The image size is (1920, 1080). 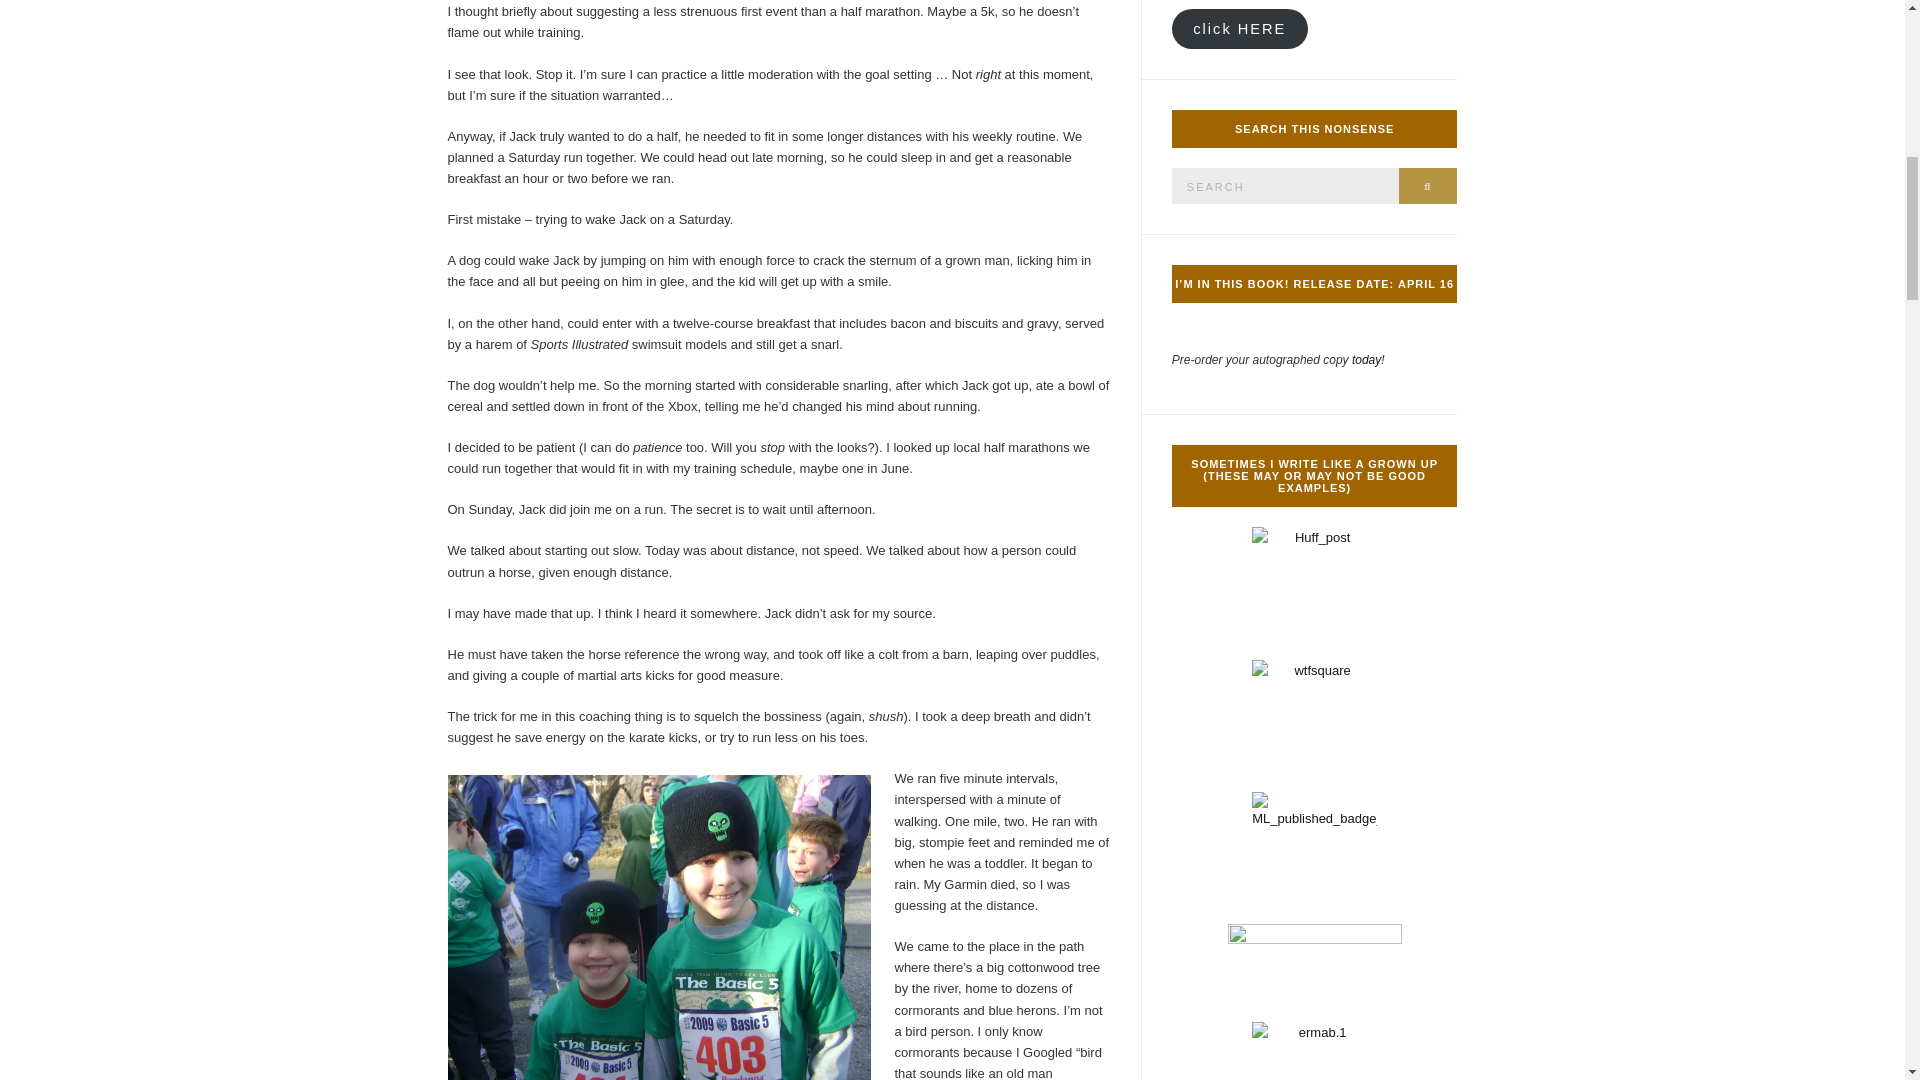 I want to click on Scary Mommy, so click(x=1314, y=722).